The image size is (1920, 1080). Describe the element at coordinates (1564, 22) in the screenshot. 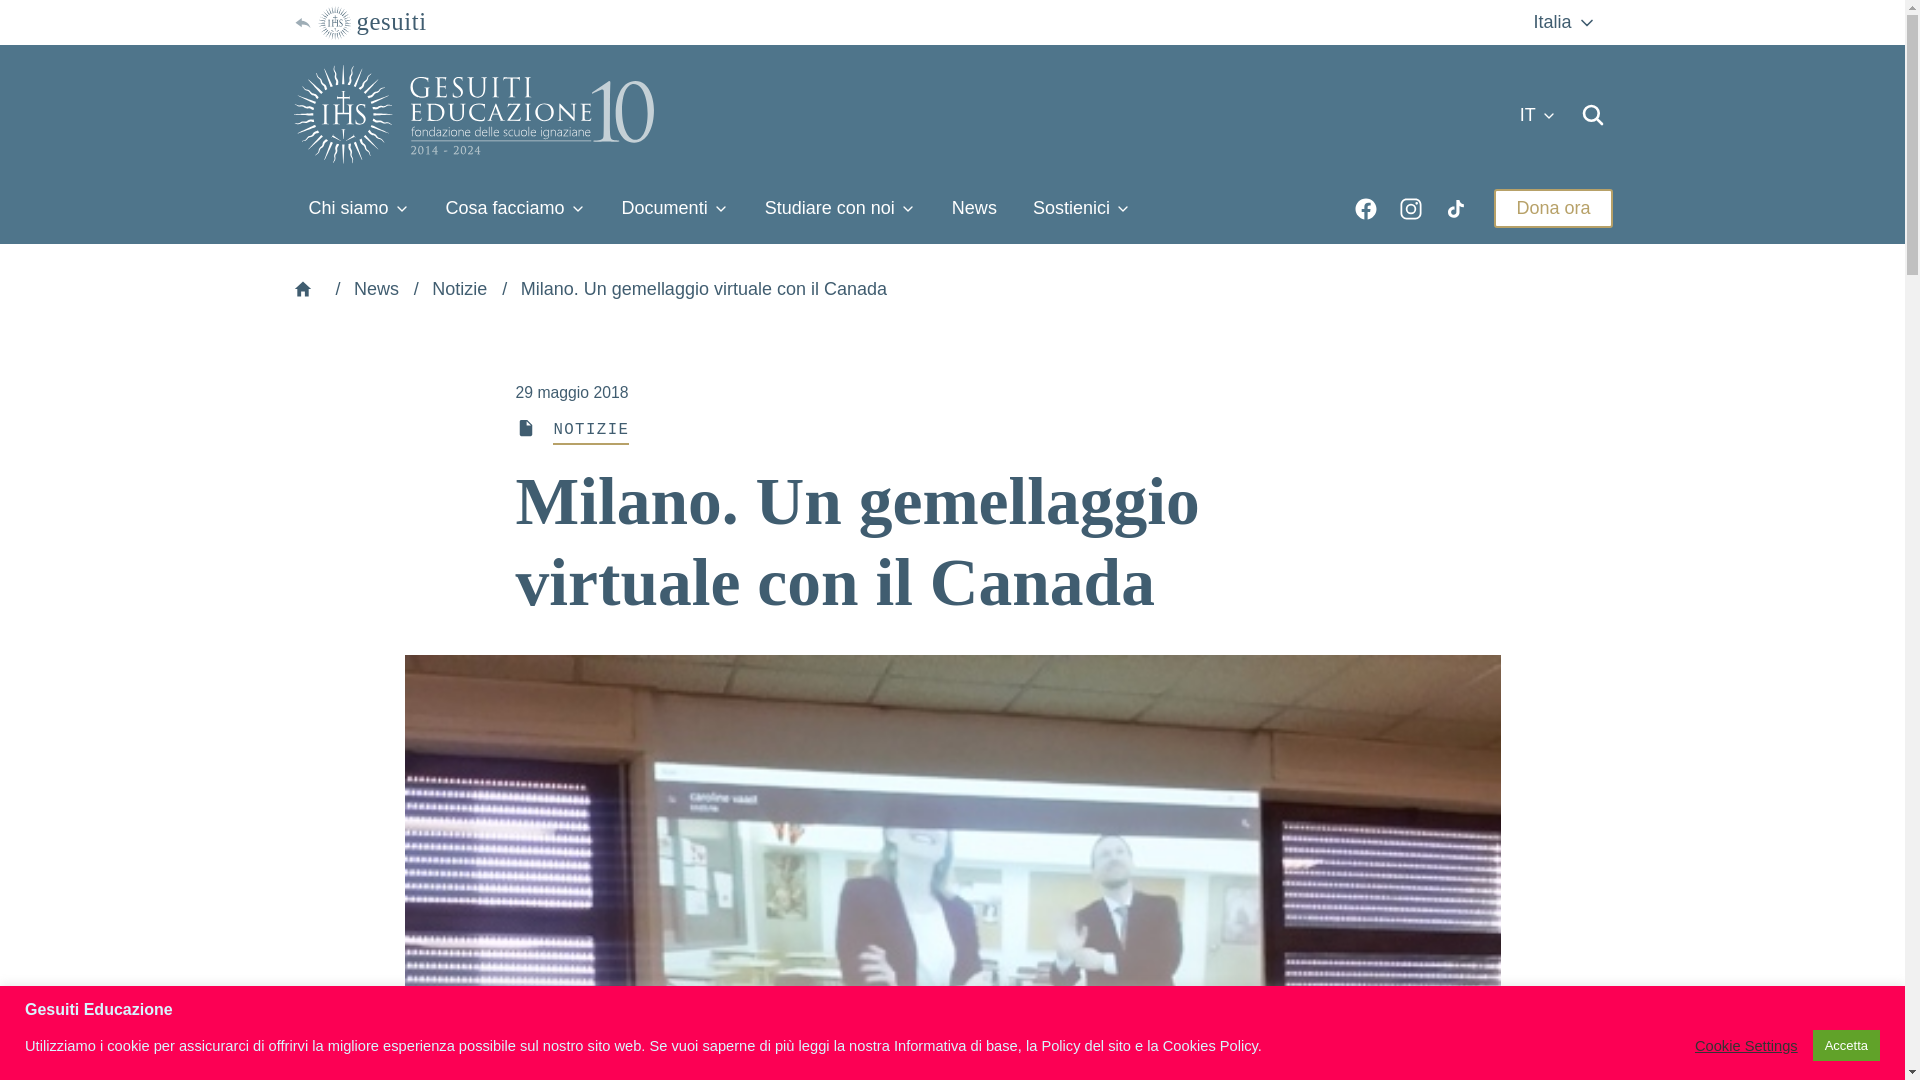

I see `Italia` at that location.